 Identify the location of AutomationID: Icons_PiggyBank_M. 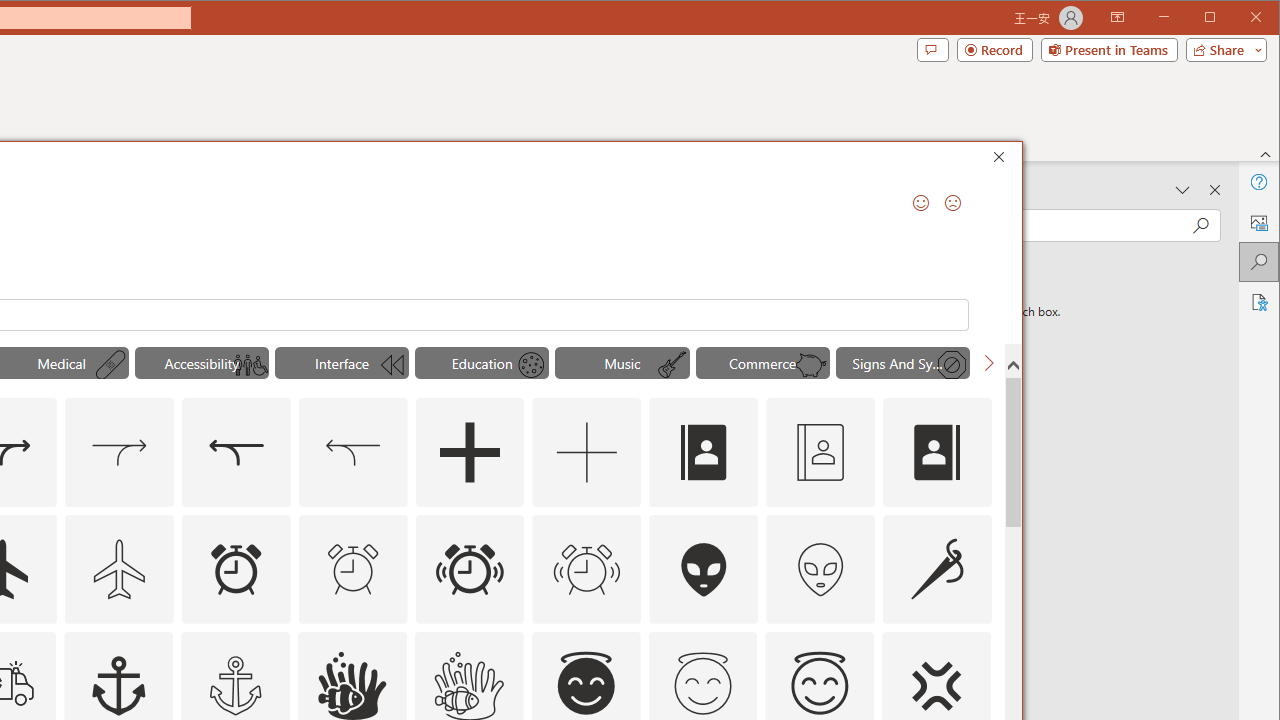
(811, 365).